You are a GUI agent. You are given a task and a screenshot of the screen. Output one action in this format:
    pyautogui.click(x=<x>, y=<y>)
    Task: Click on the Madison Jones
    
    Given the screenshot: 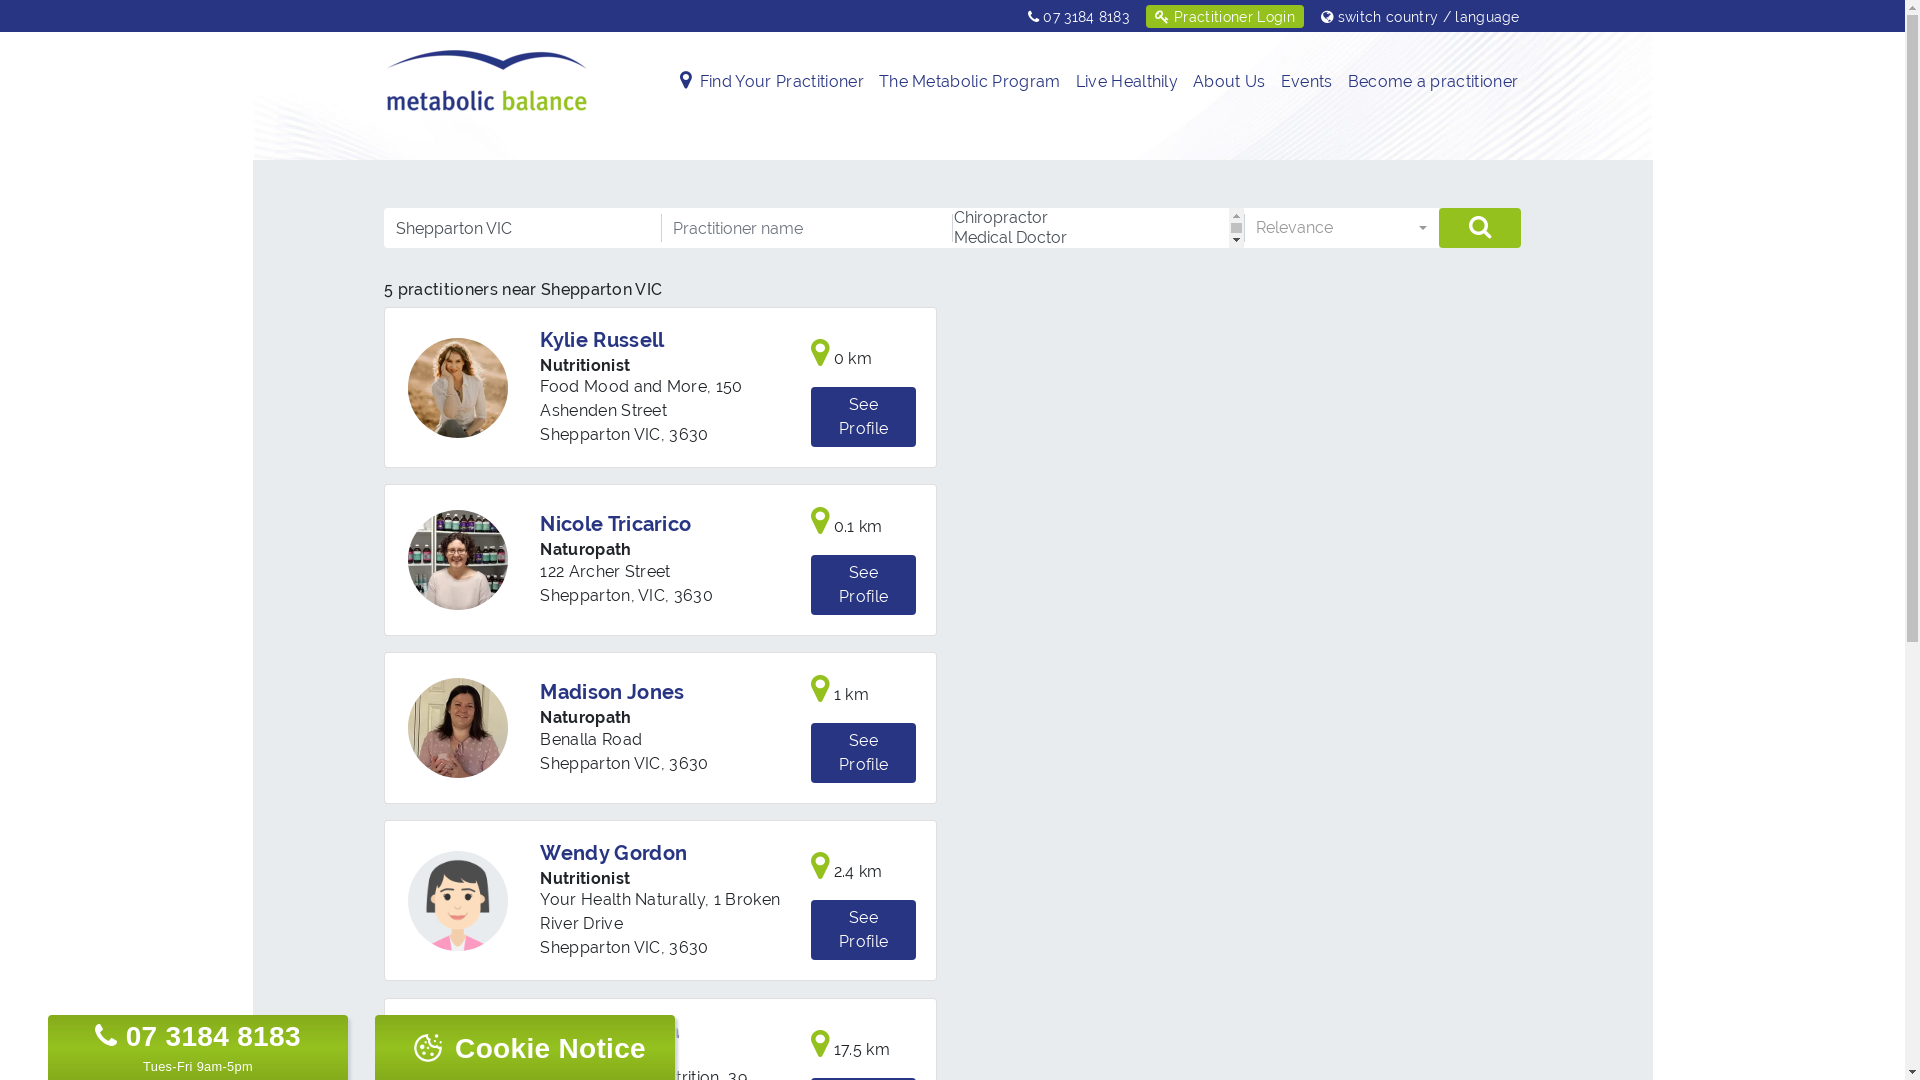 What is the action you would take?
    pyautogui.click(x=612, y=693)
    